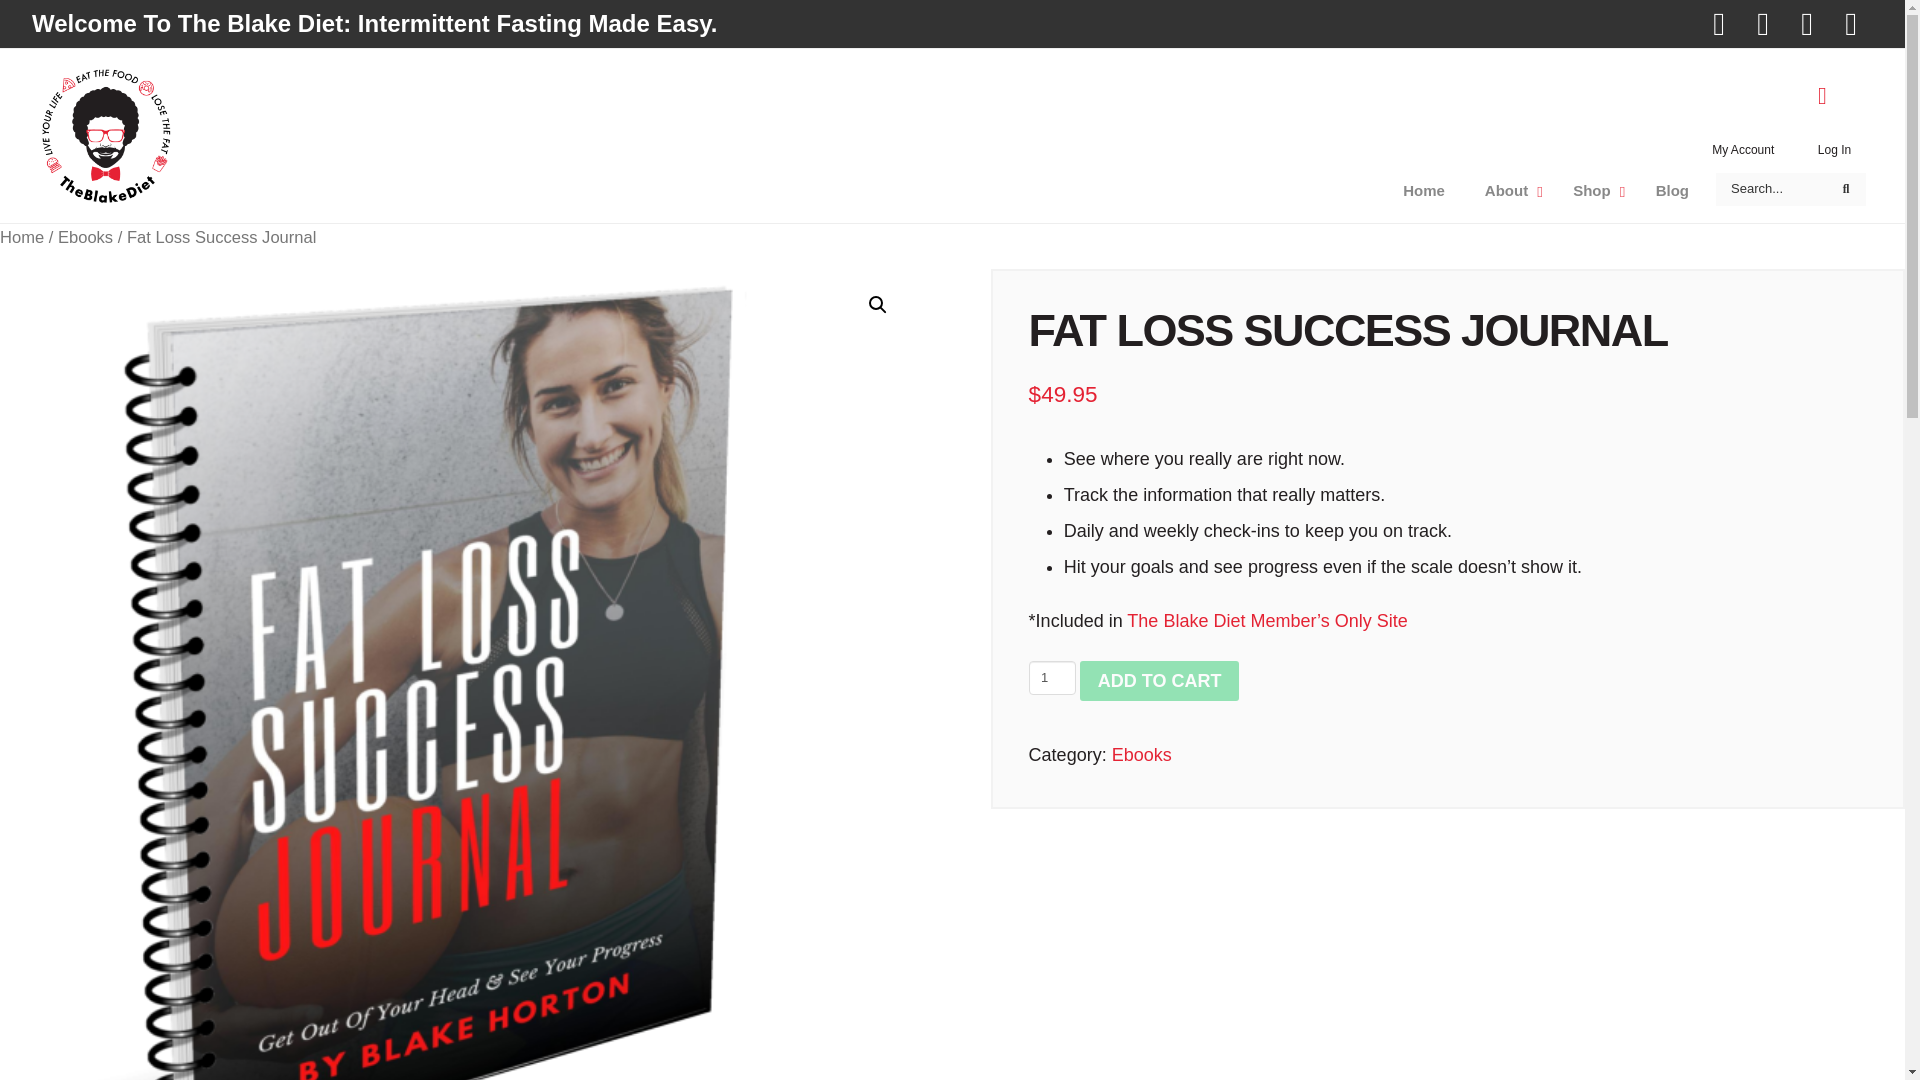 The image size is (1920, 1080). What do you see at coordinates (1672, 191) in the screenshot?
I see `Blog` at bounding box center [1672, 191].